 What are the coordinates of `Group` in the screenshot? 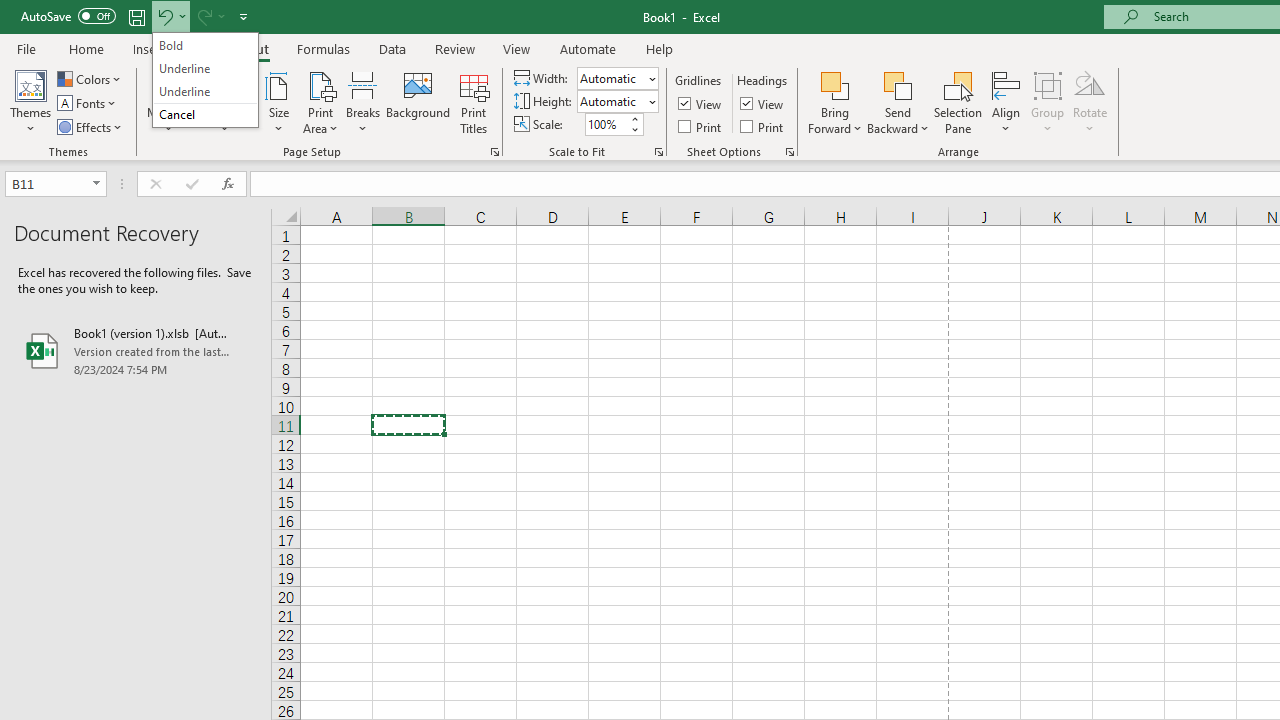 It's located at (1047, 102).